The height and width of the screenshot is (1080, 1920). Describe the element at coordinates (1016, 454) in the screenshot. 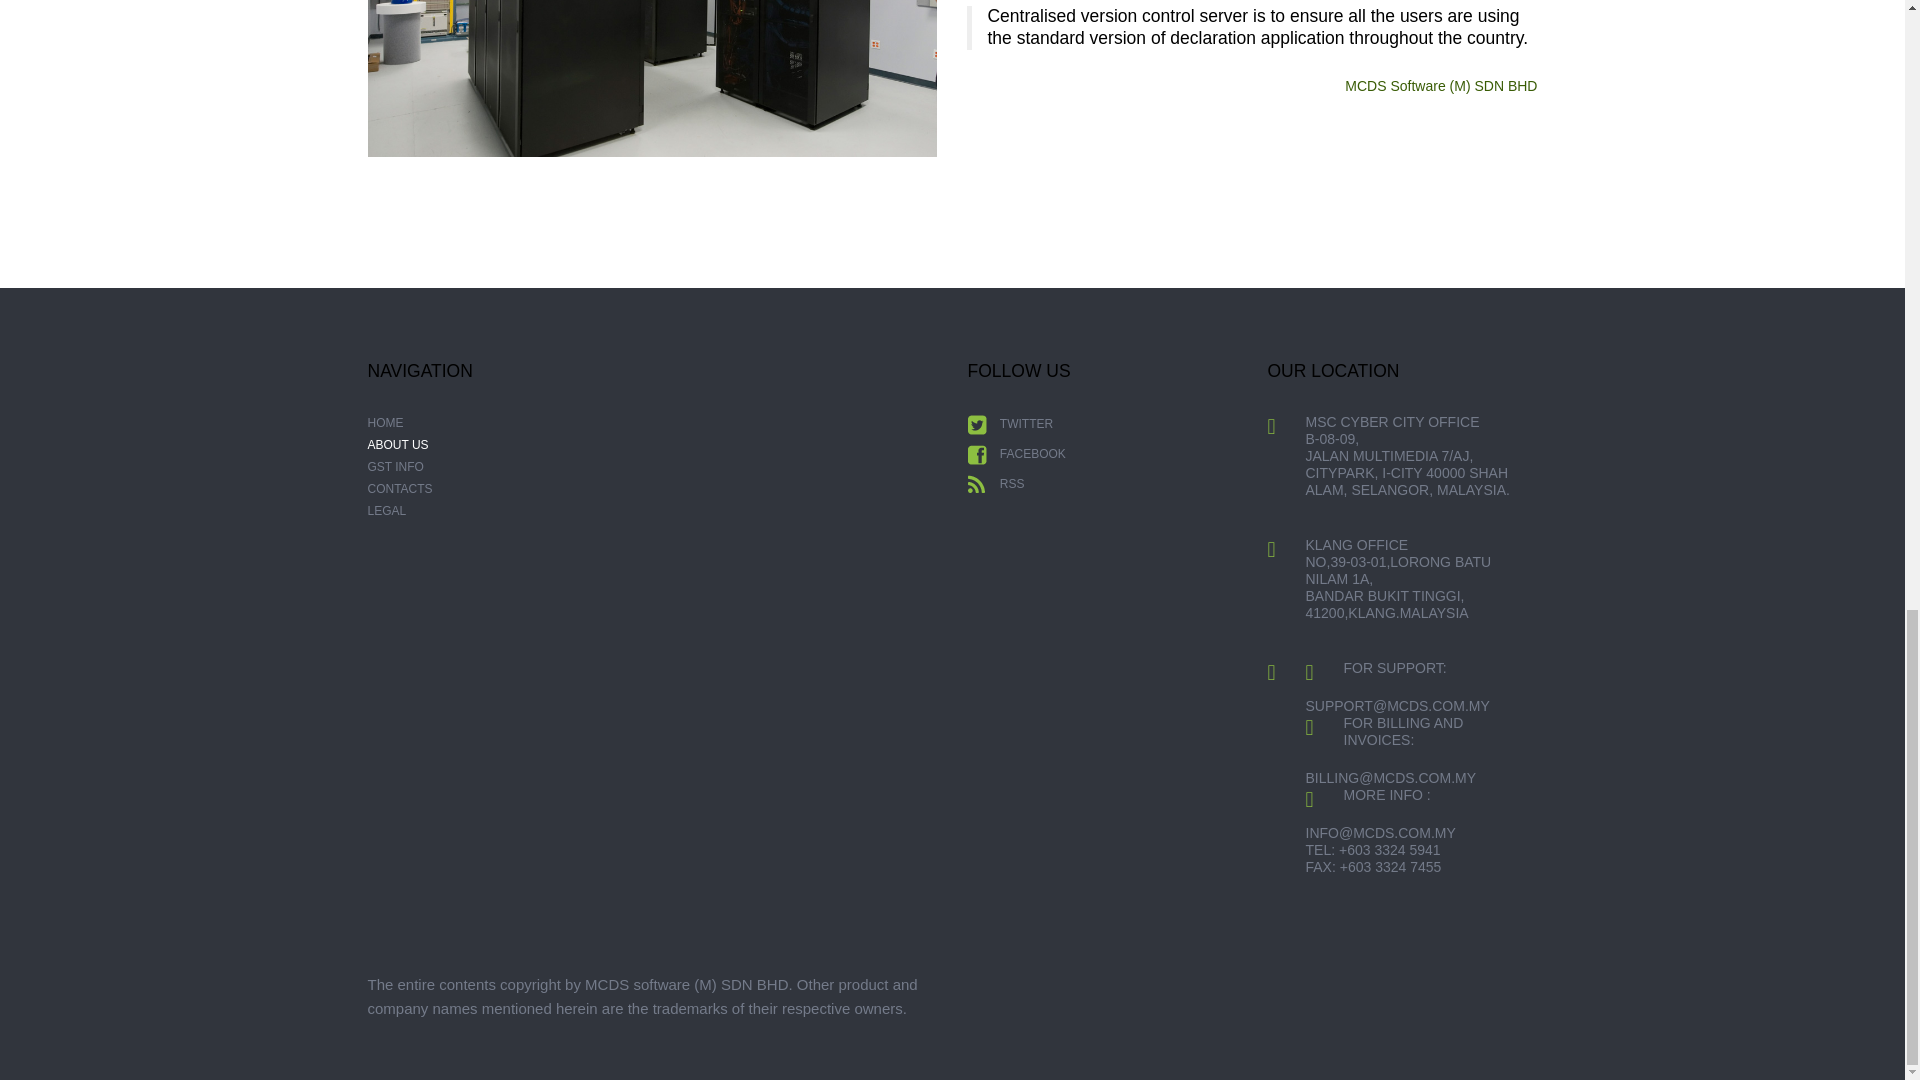

I see `FACEBOOK` at that location.